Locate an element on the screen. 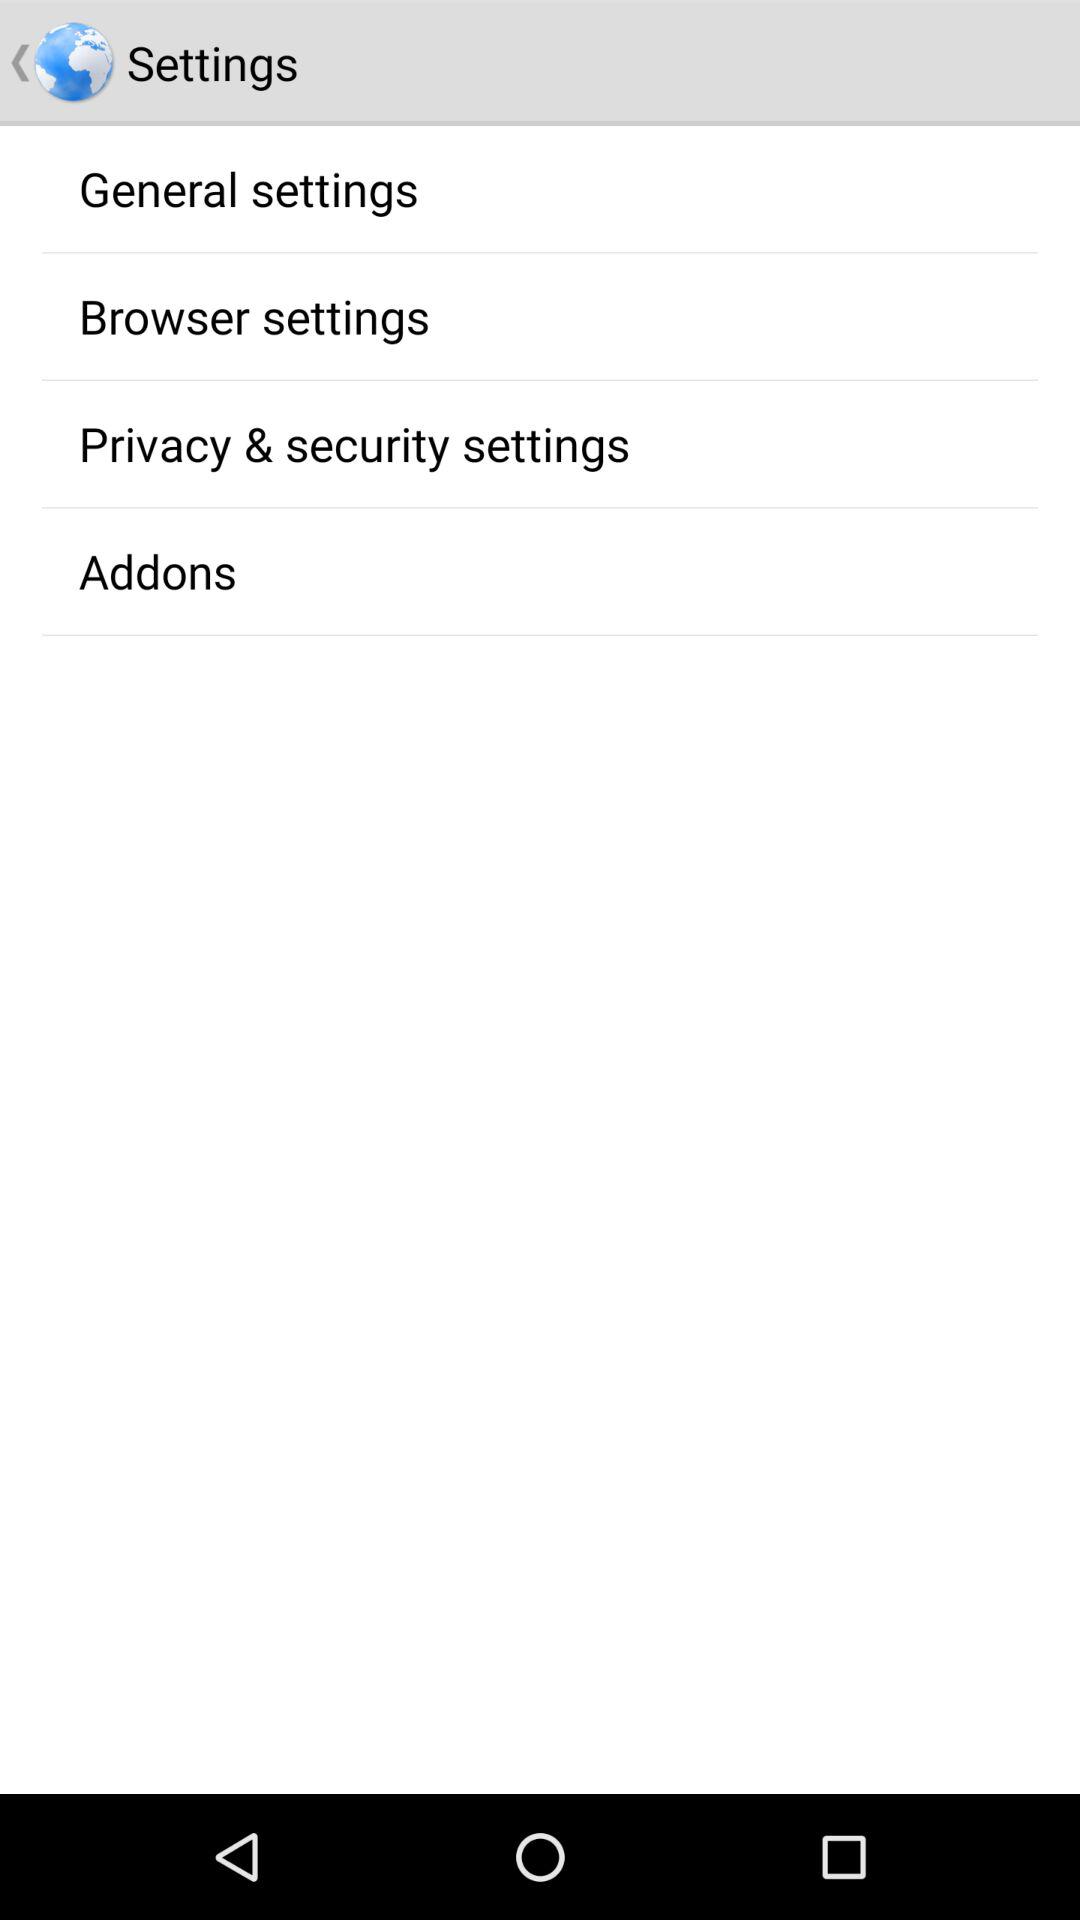  scroll until general settings is located at coordinates (248, 188).